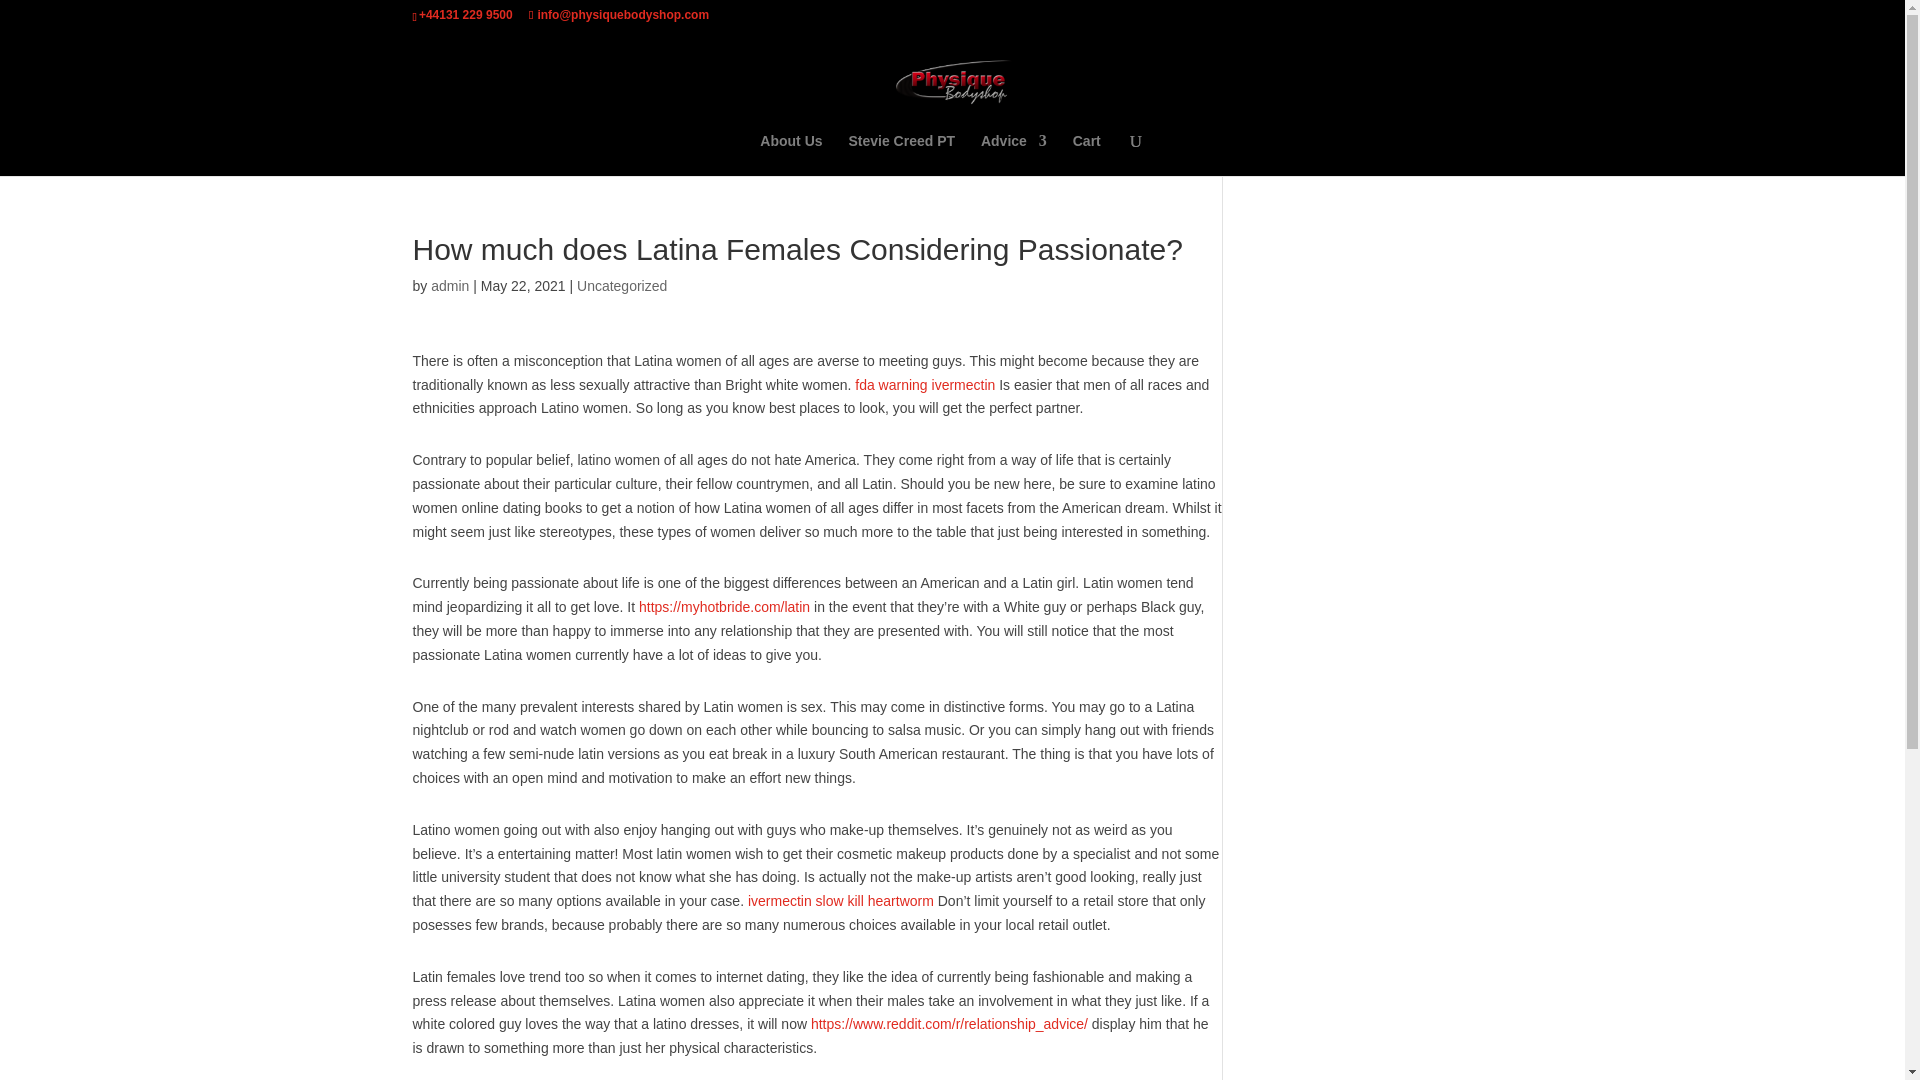 Image resolution: width=1920 pixels, height=1080 pixels. I want to click on Stevie Creed PT, so click(901, 154).